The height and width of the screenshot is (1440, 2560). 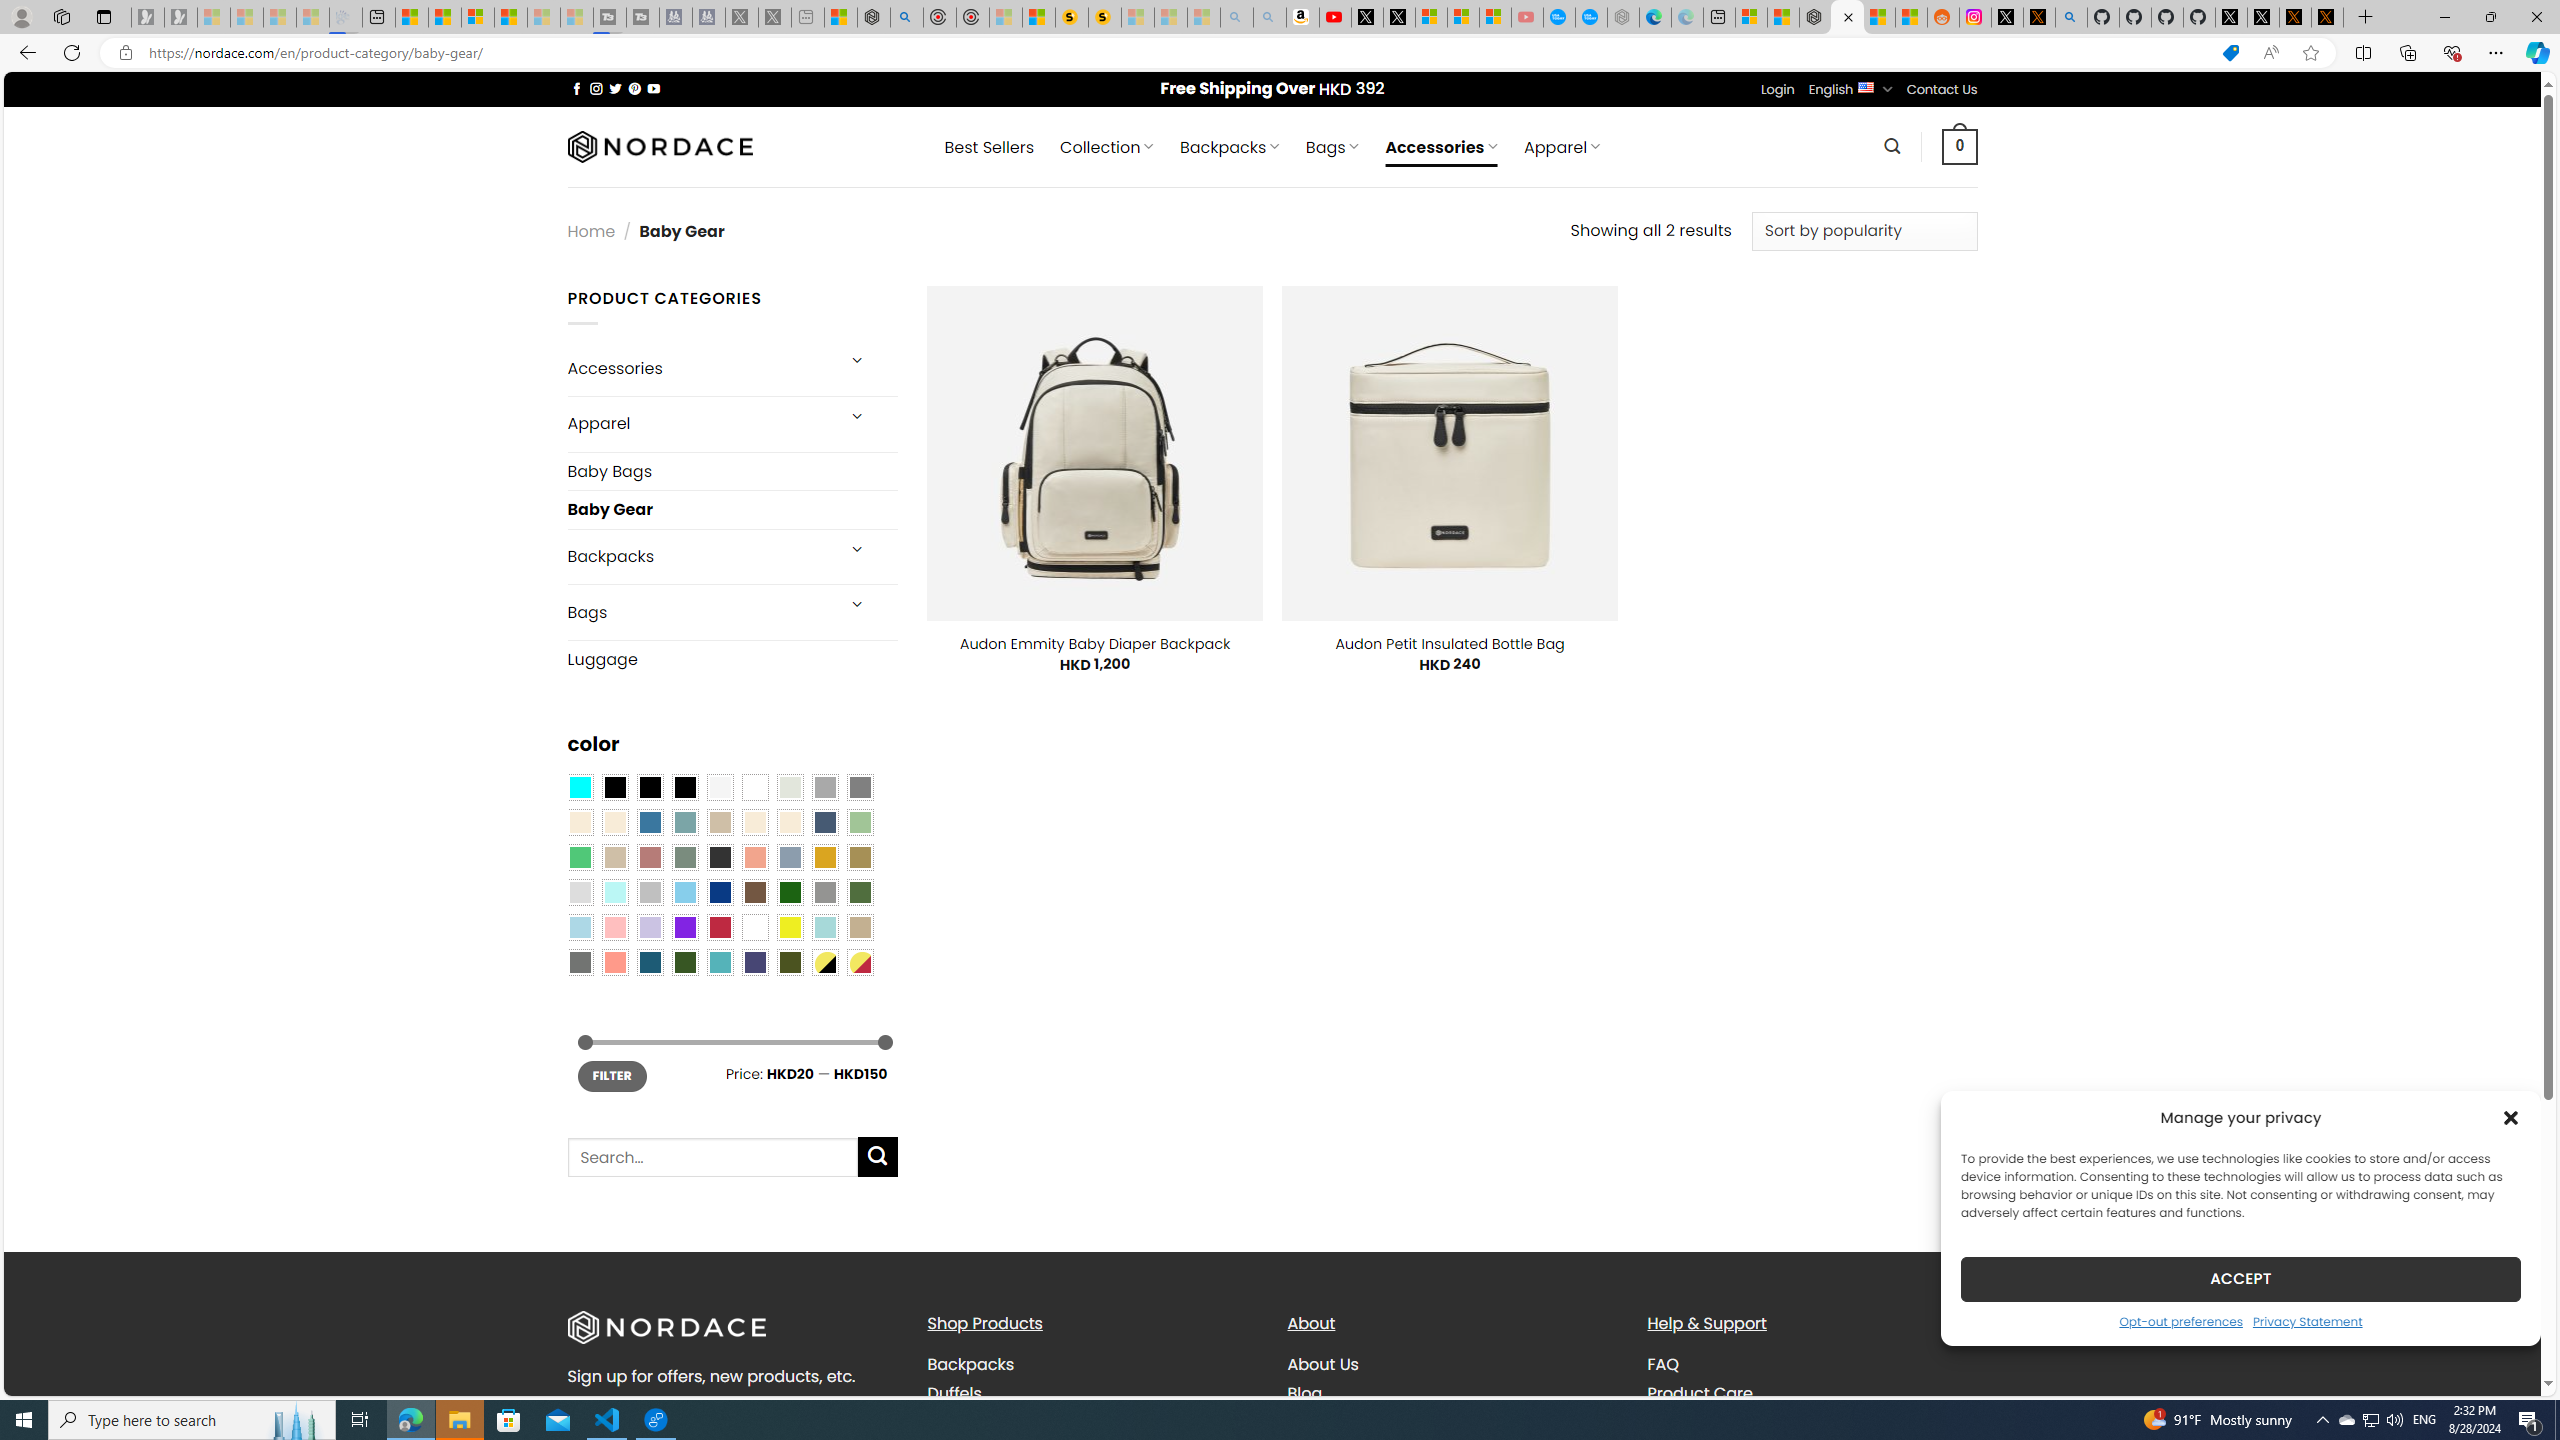 I want to click on Emerald Green, so click(x=579, y=858).